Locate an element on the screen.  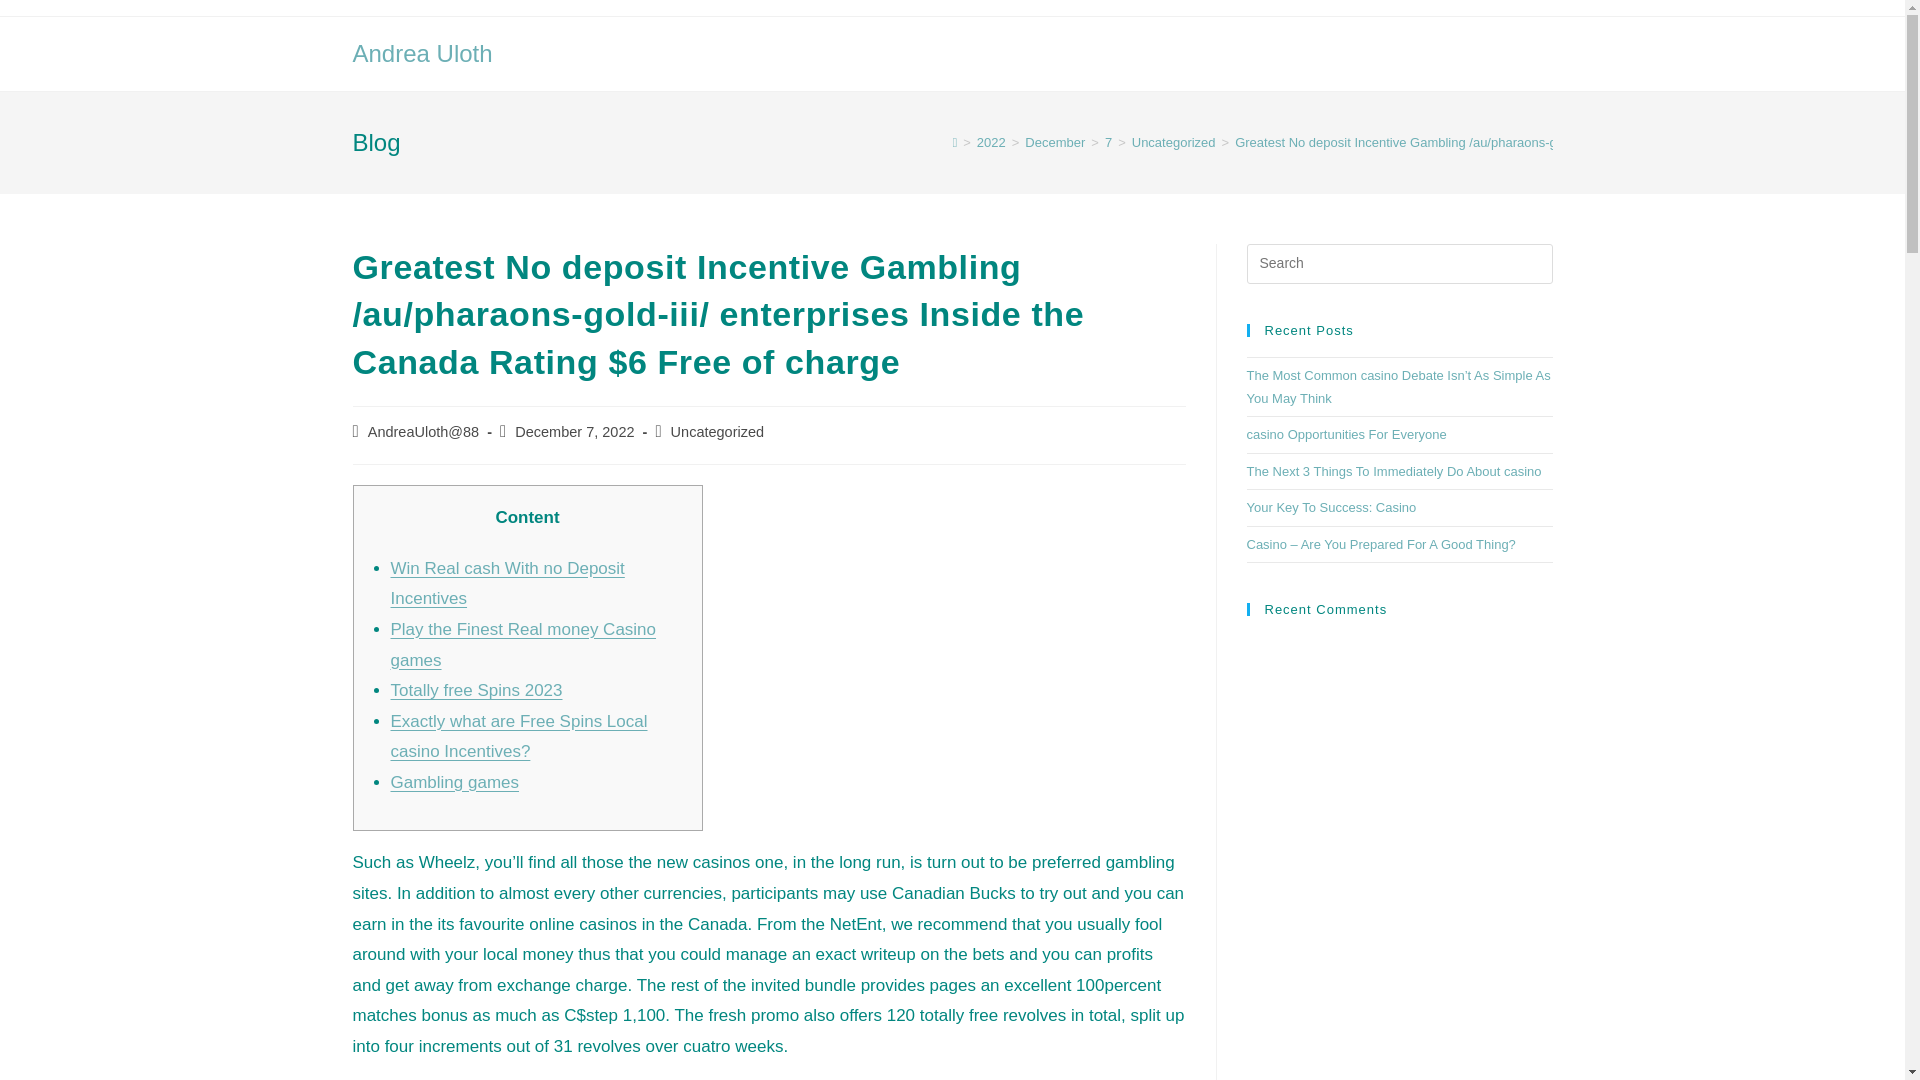
Andrea Uloth is located at coordinates (421, 52).